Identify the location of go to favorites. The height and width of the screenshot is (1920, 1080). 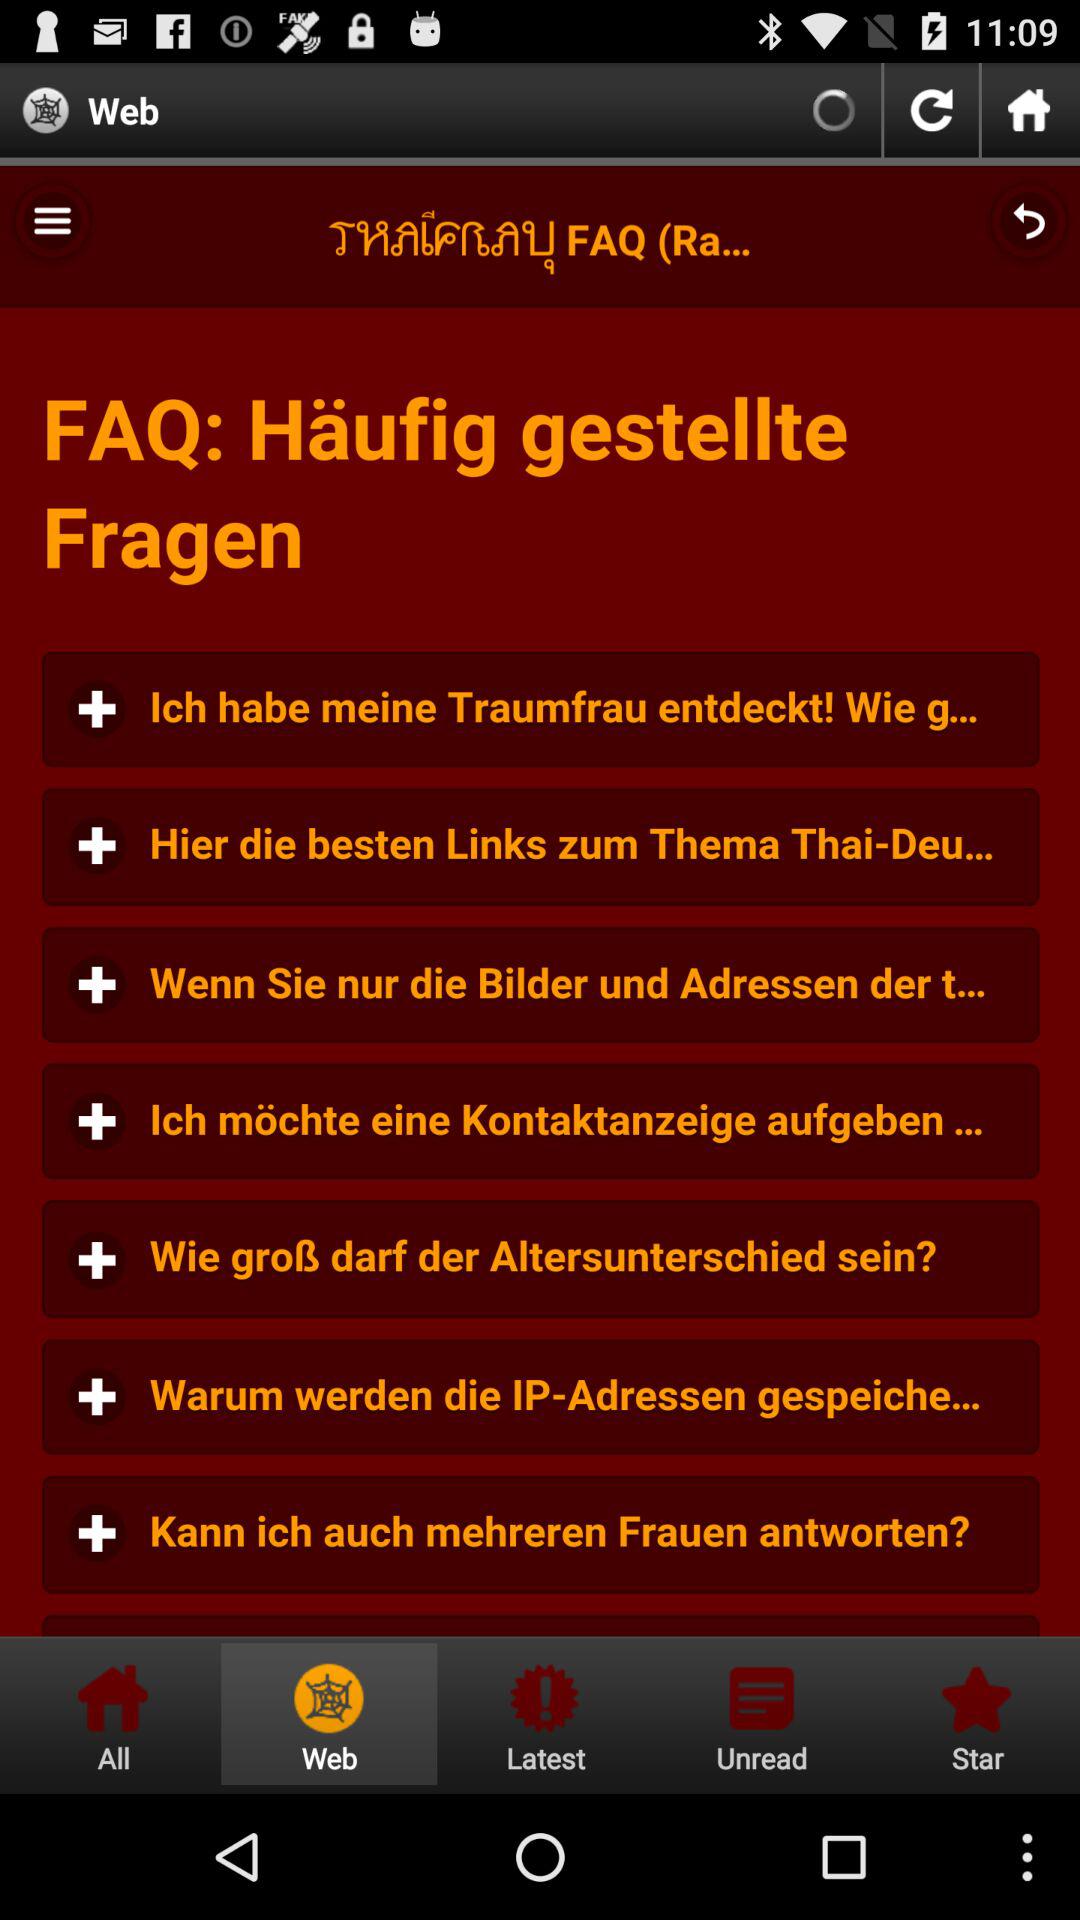
(974, 1714).